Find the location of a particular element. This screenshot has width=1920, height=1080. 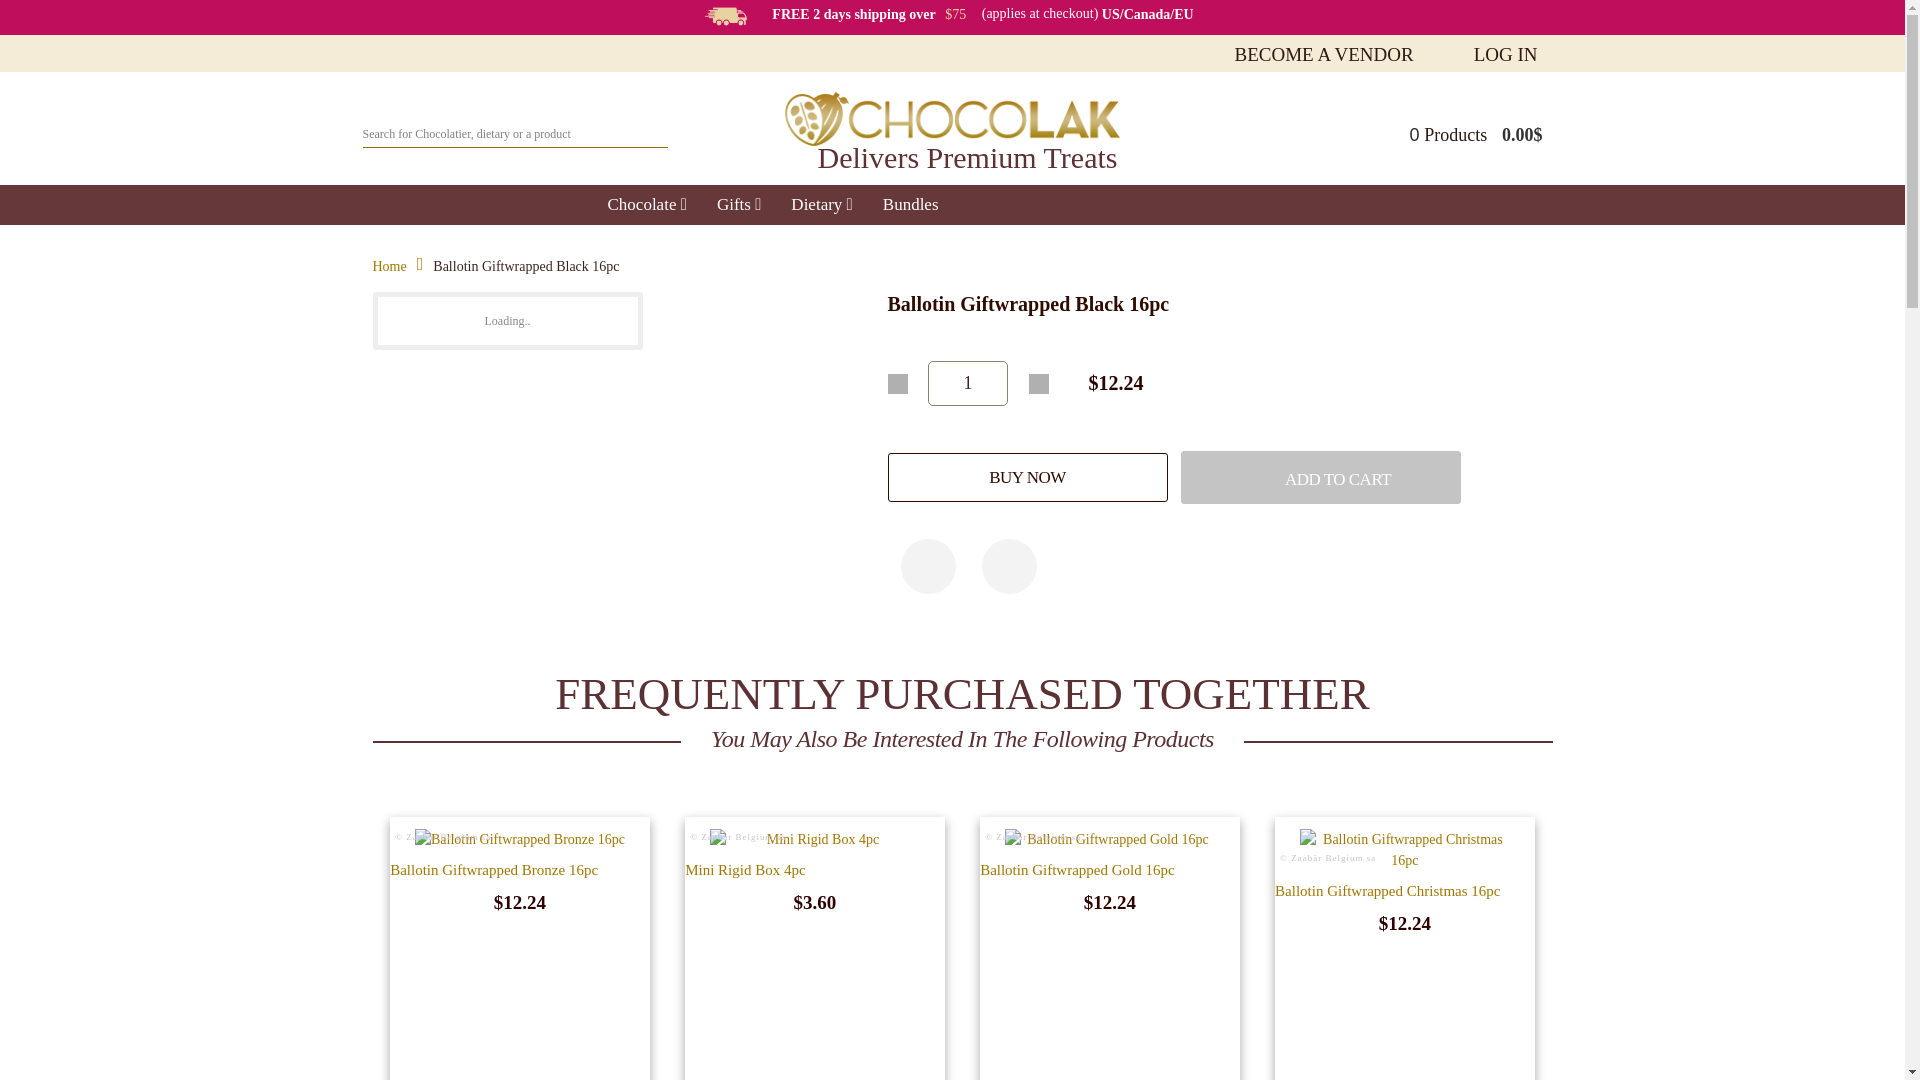

BECOME A VENDOR is located at coordinates (1324, 54).